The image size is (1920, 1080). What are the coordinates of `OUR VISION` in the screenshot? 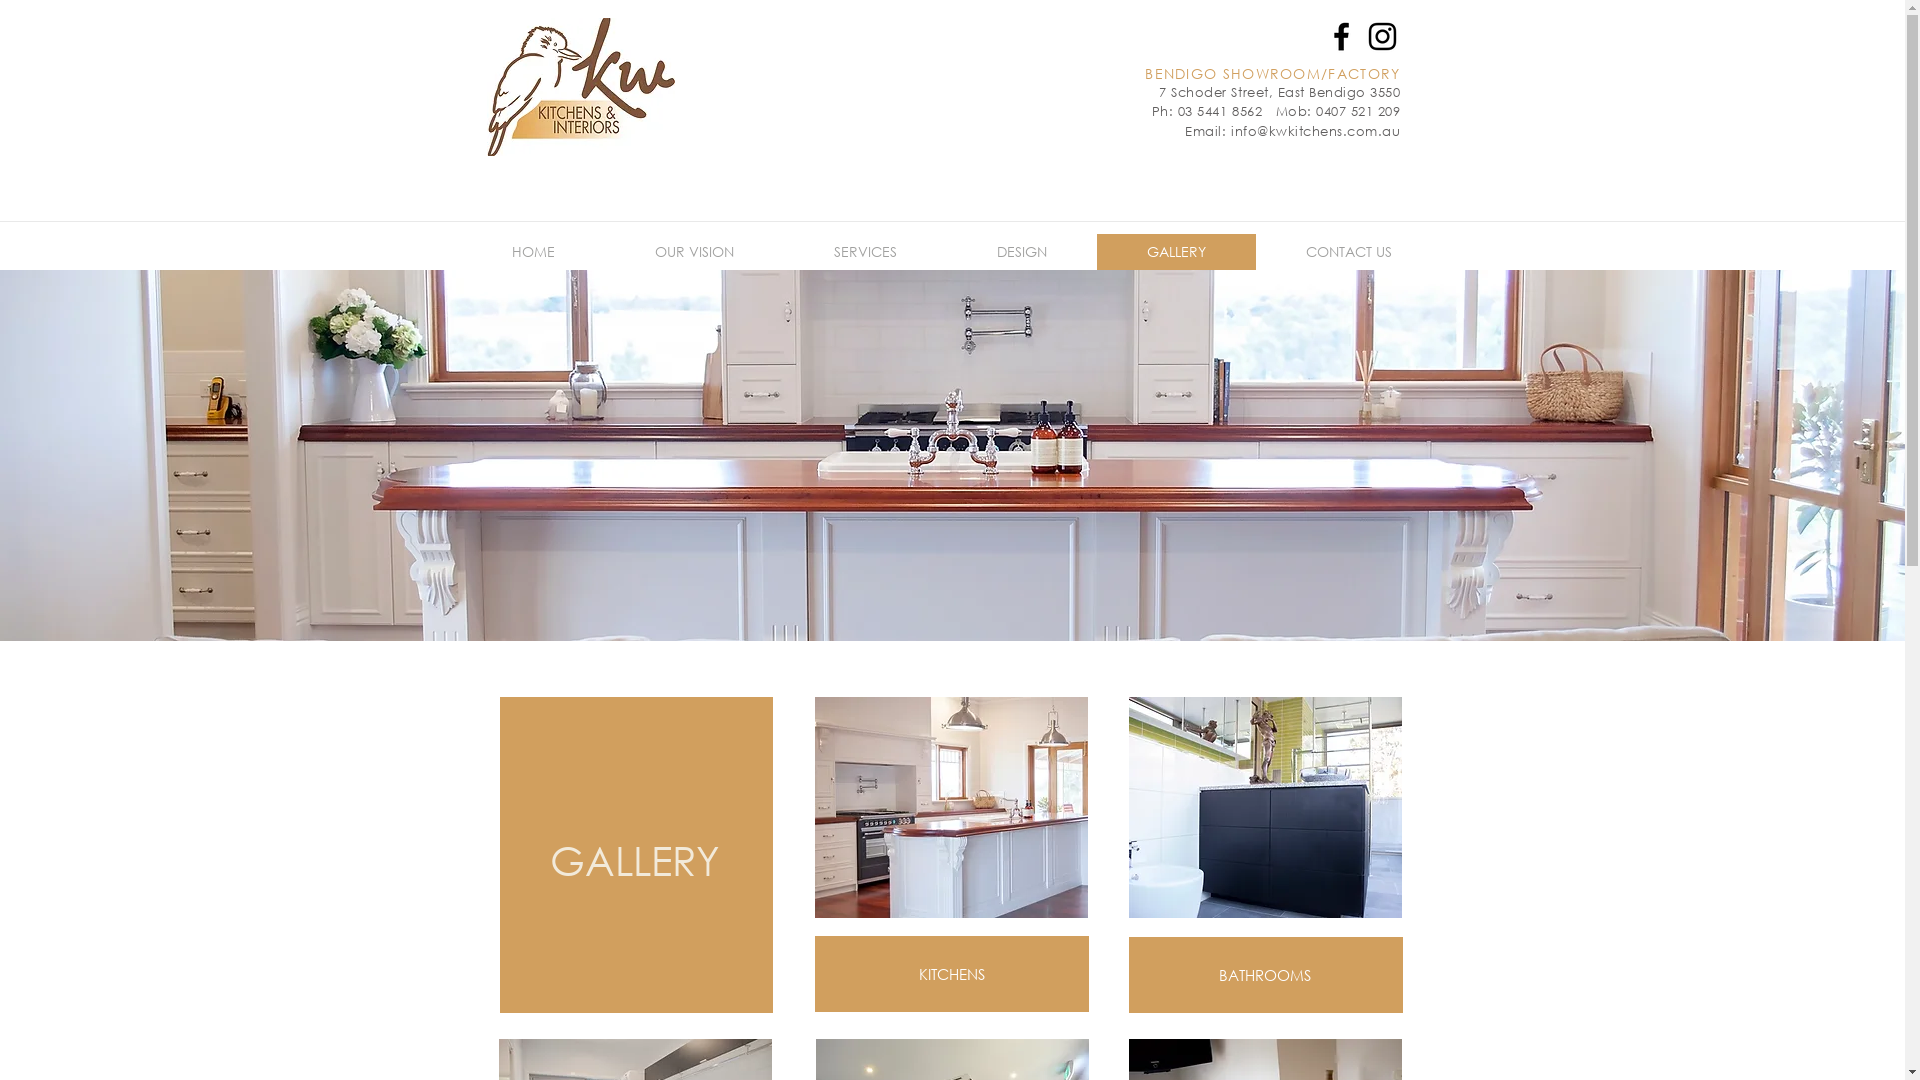 It's located at (694, 252).